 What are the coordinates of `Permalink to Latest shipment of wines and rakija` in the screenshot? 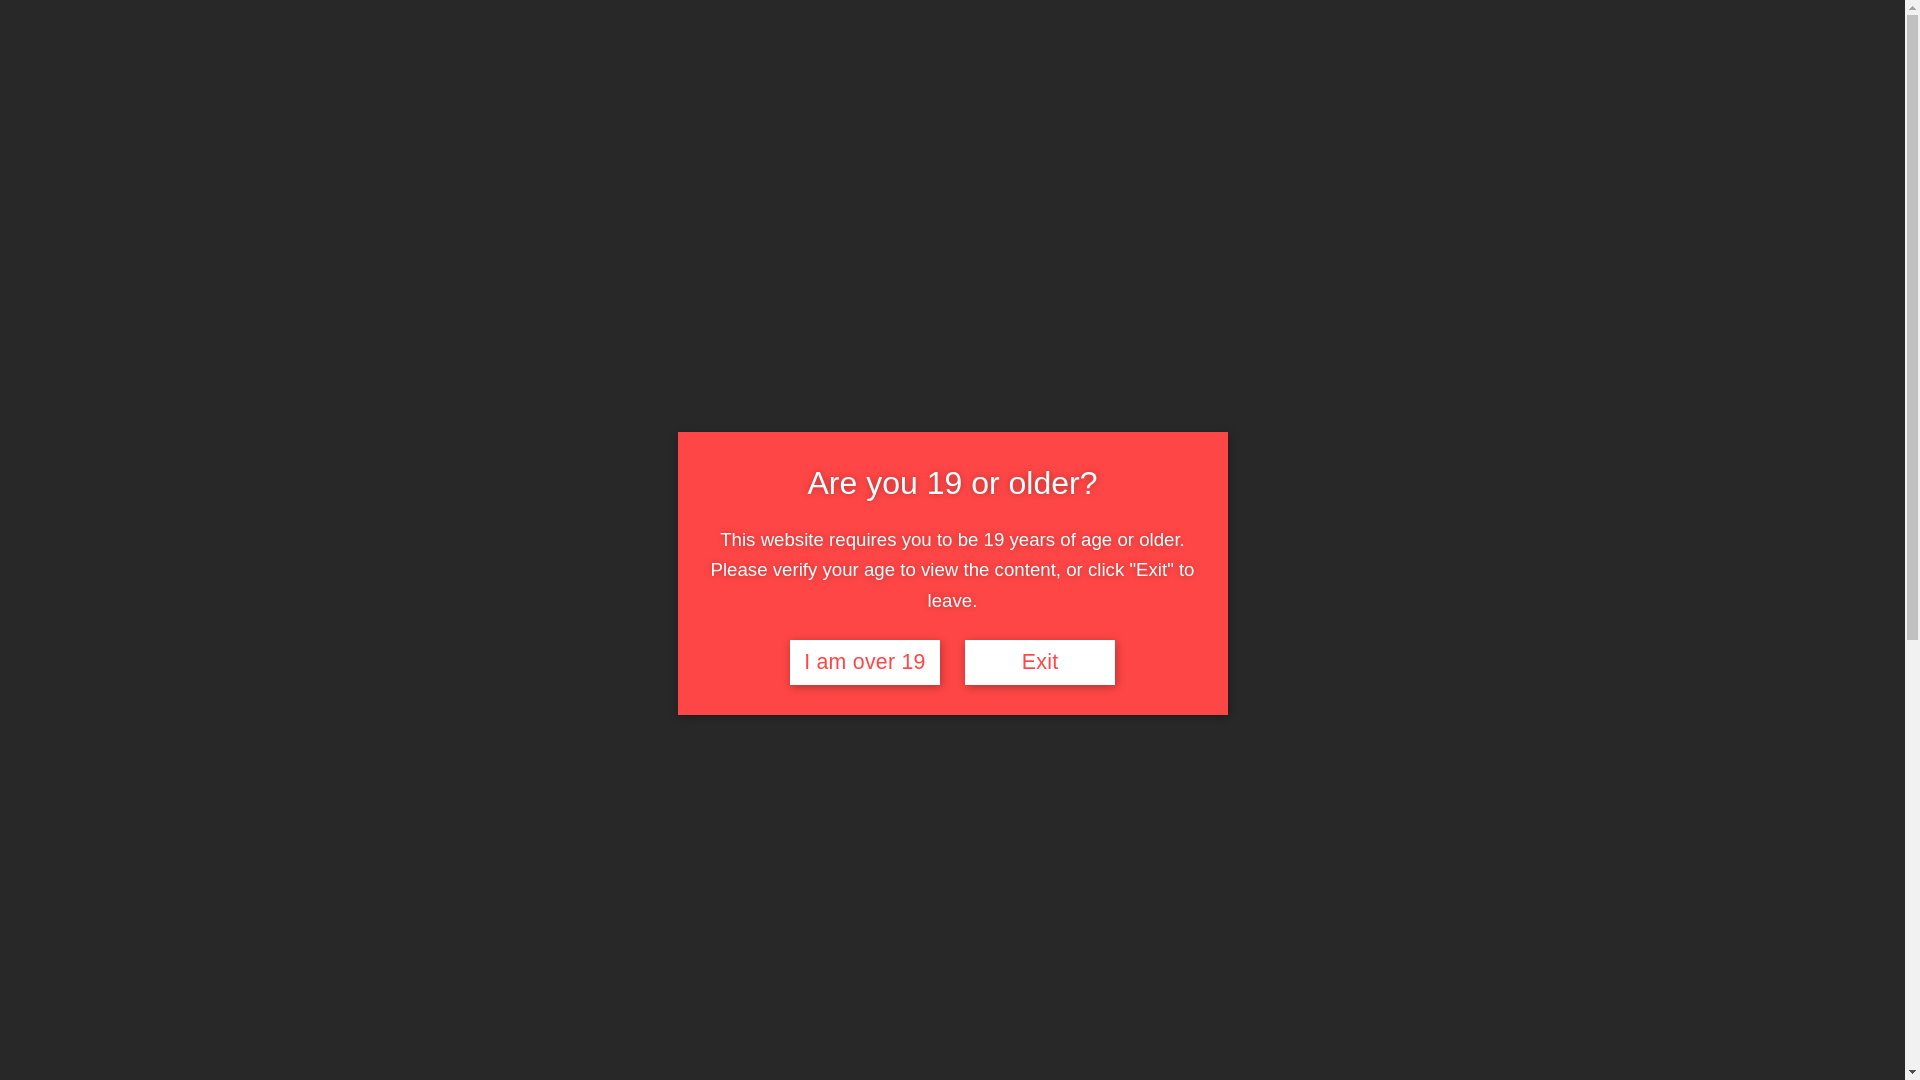 It's located at (506, 661).